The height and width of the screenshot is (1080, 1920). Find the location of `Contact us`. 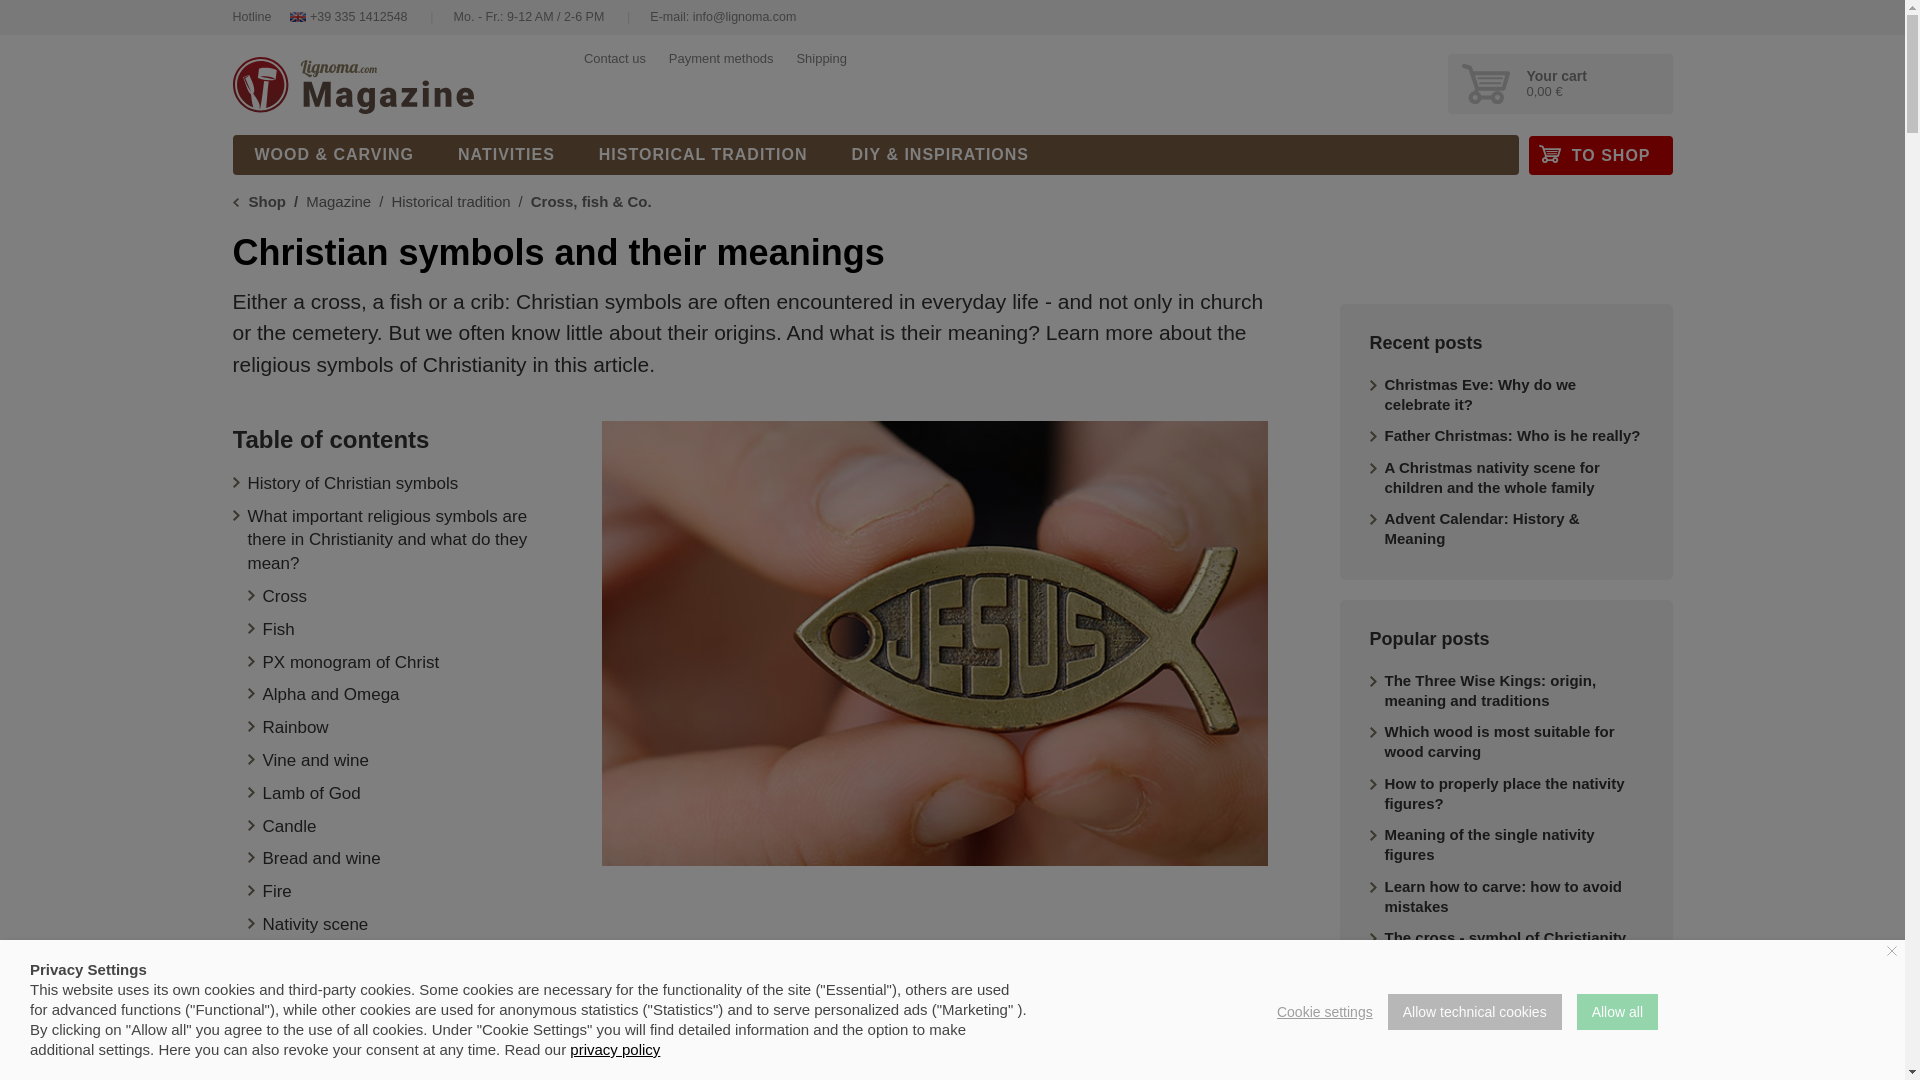

Contact us is located at coordinates (614, 58).